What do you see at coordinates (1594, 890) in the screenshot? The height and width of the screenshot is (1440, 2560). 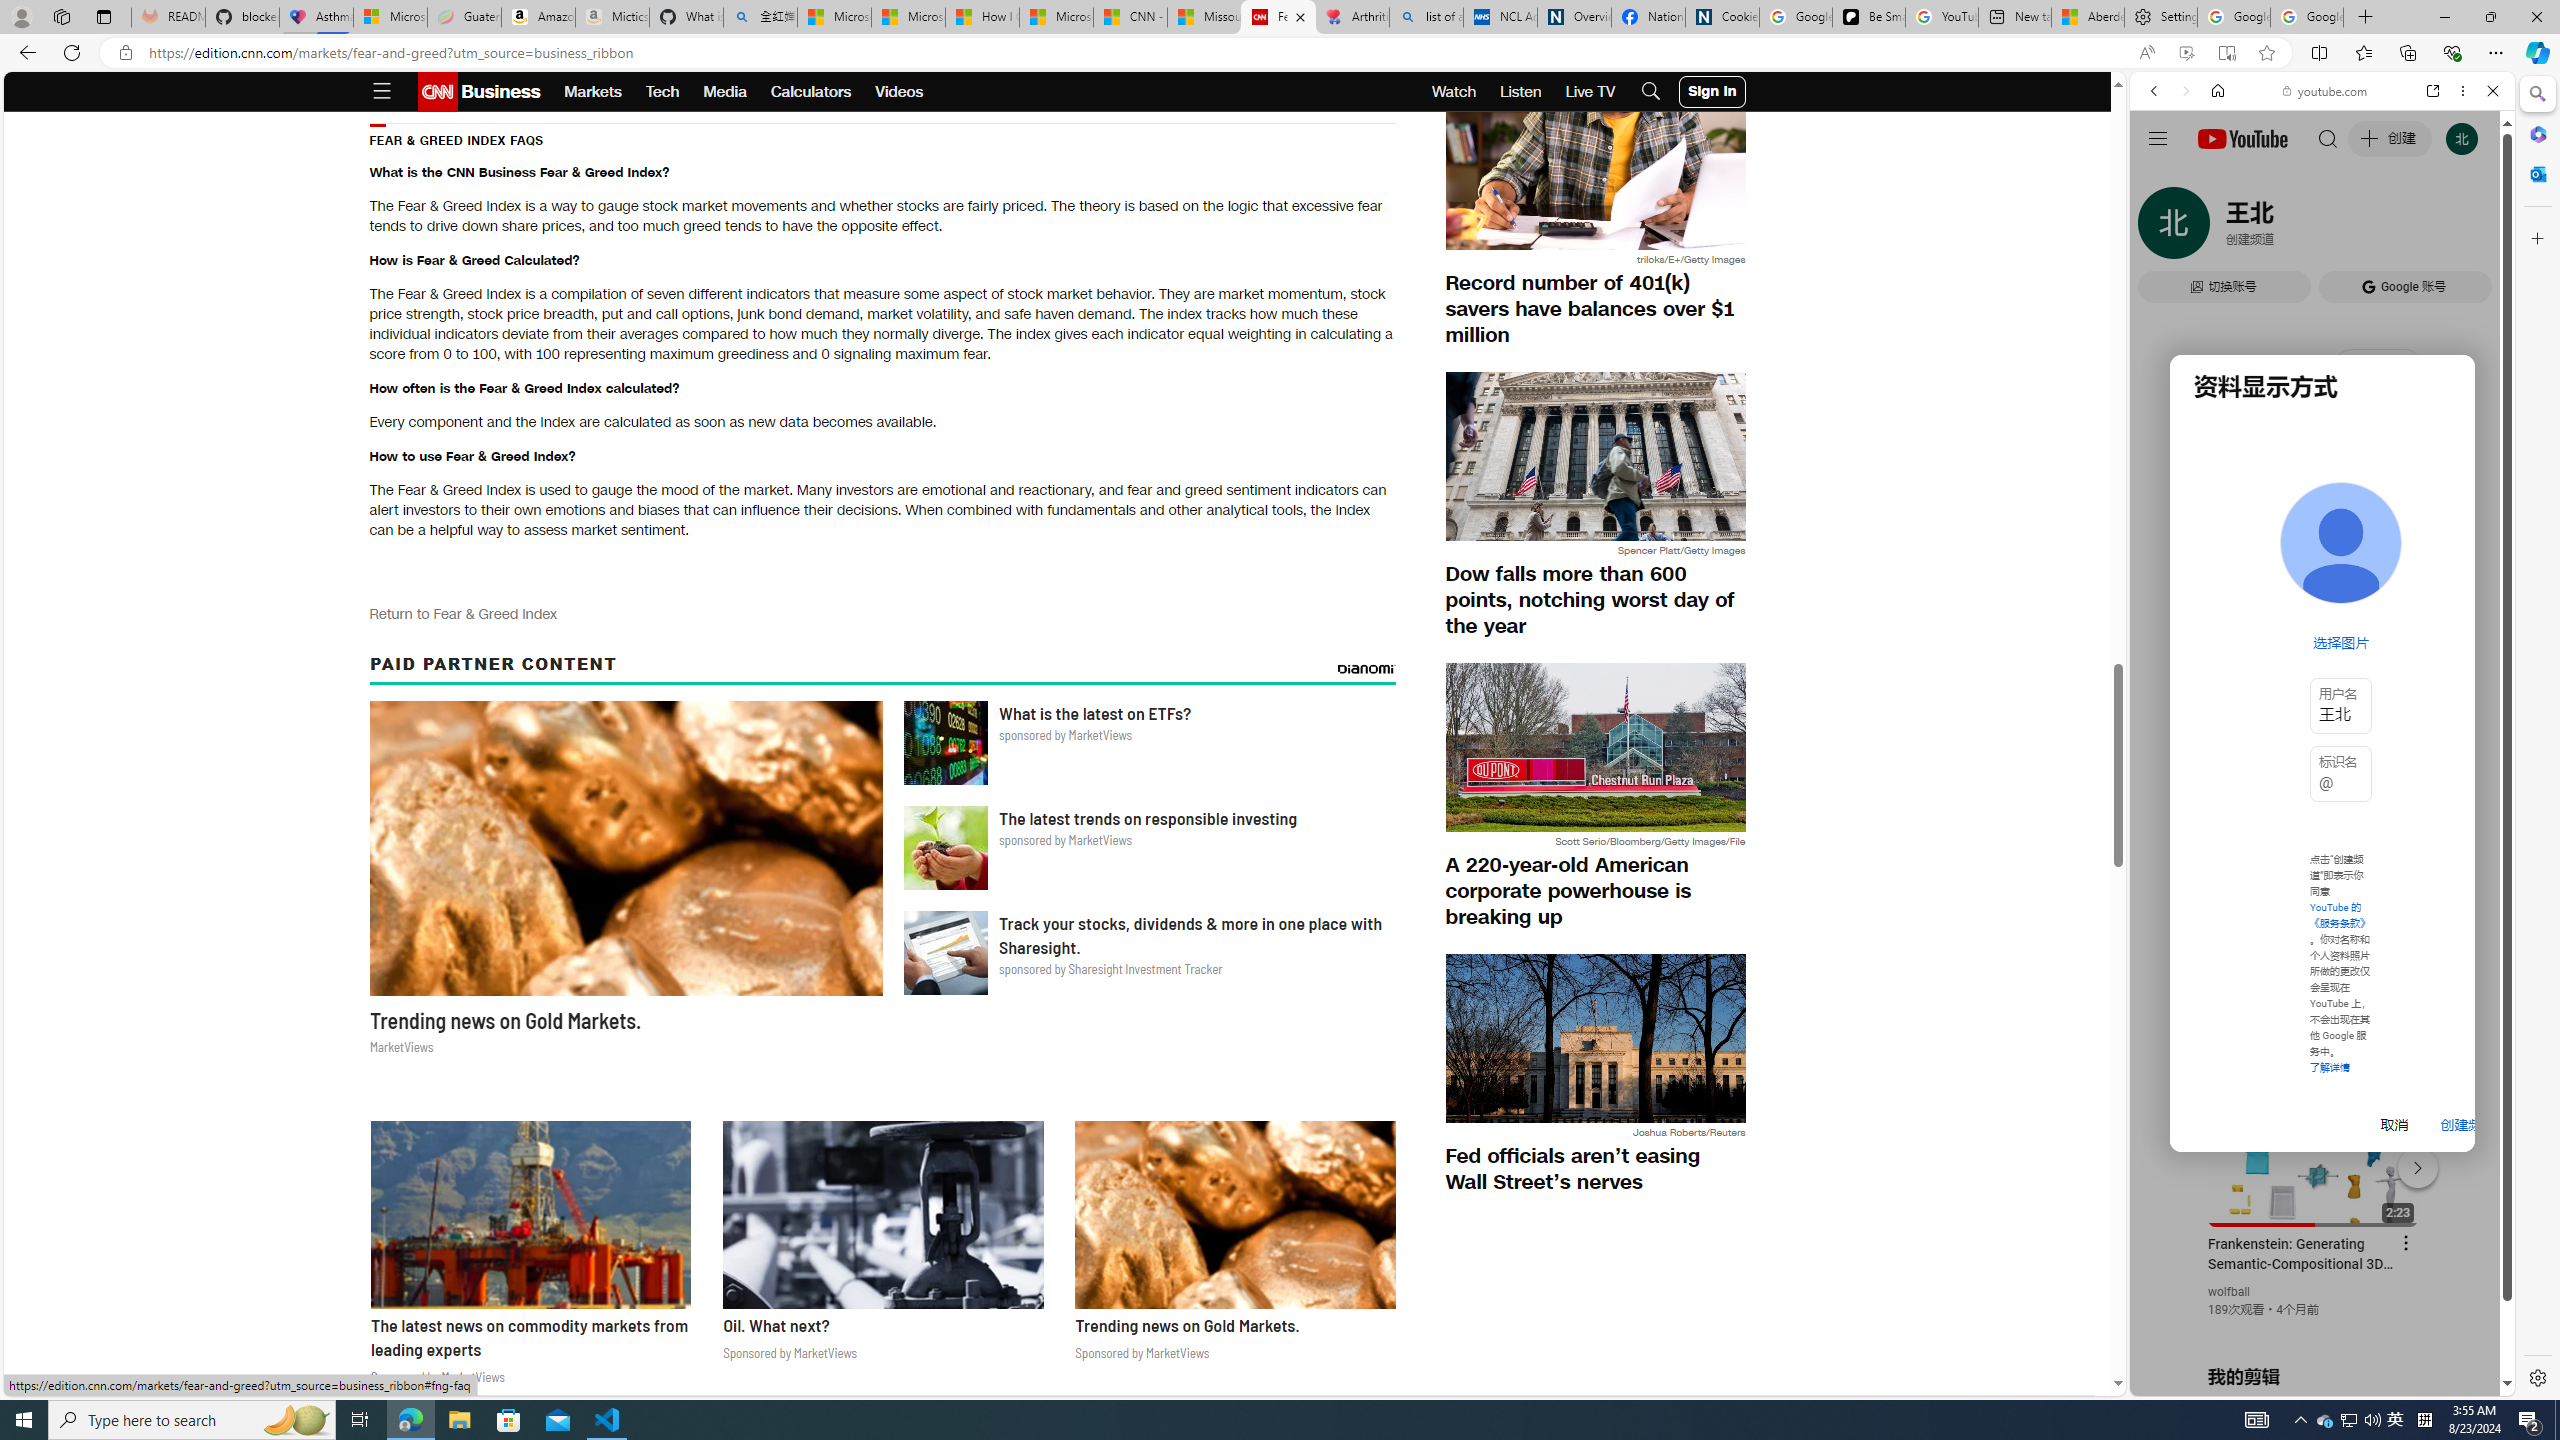 I see `A 220-year-old American corporate powerhouse is breaking up` at bounding box center [1594, 890].